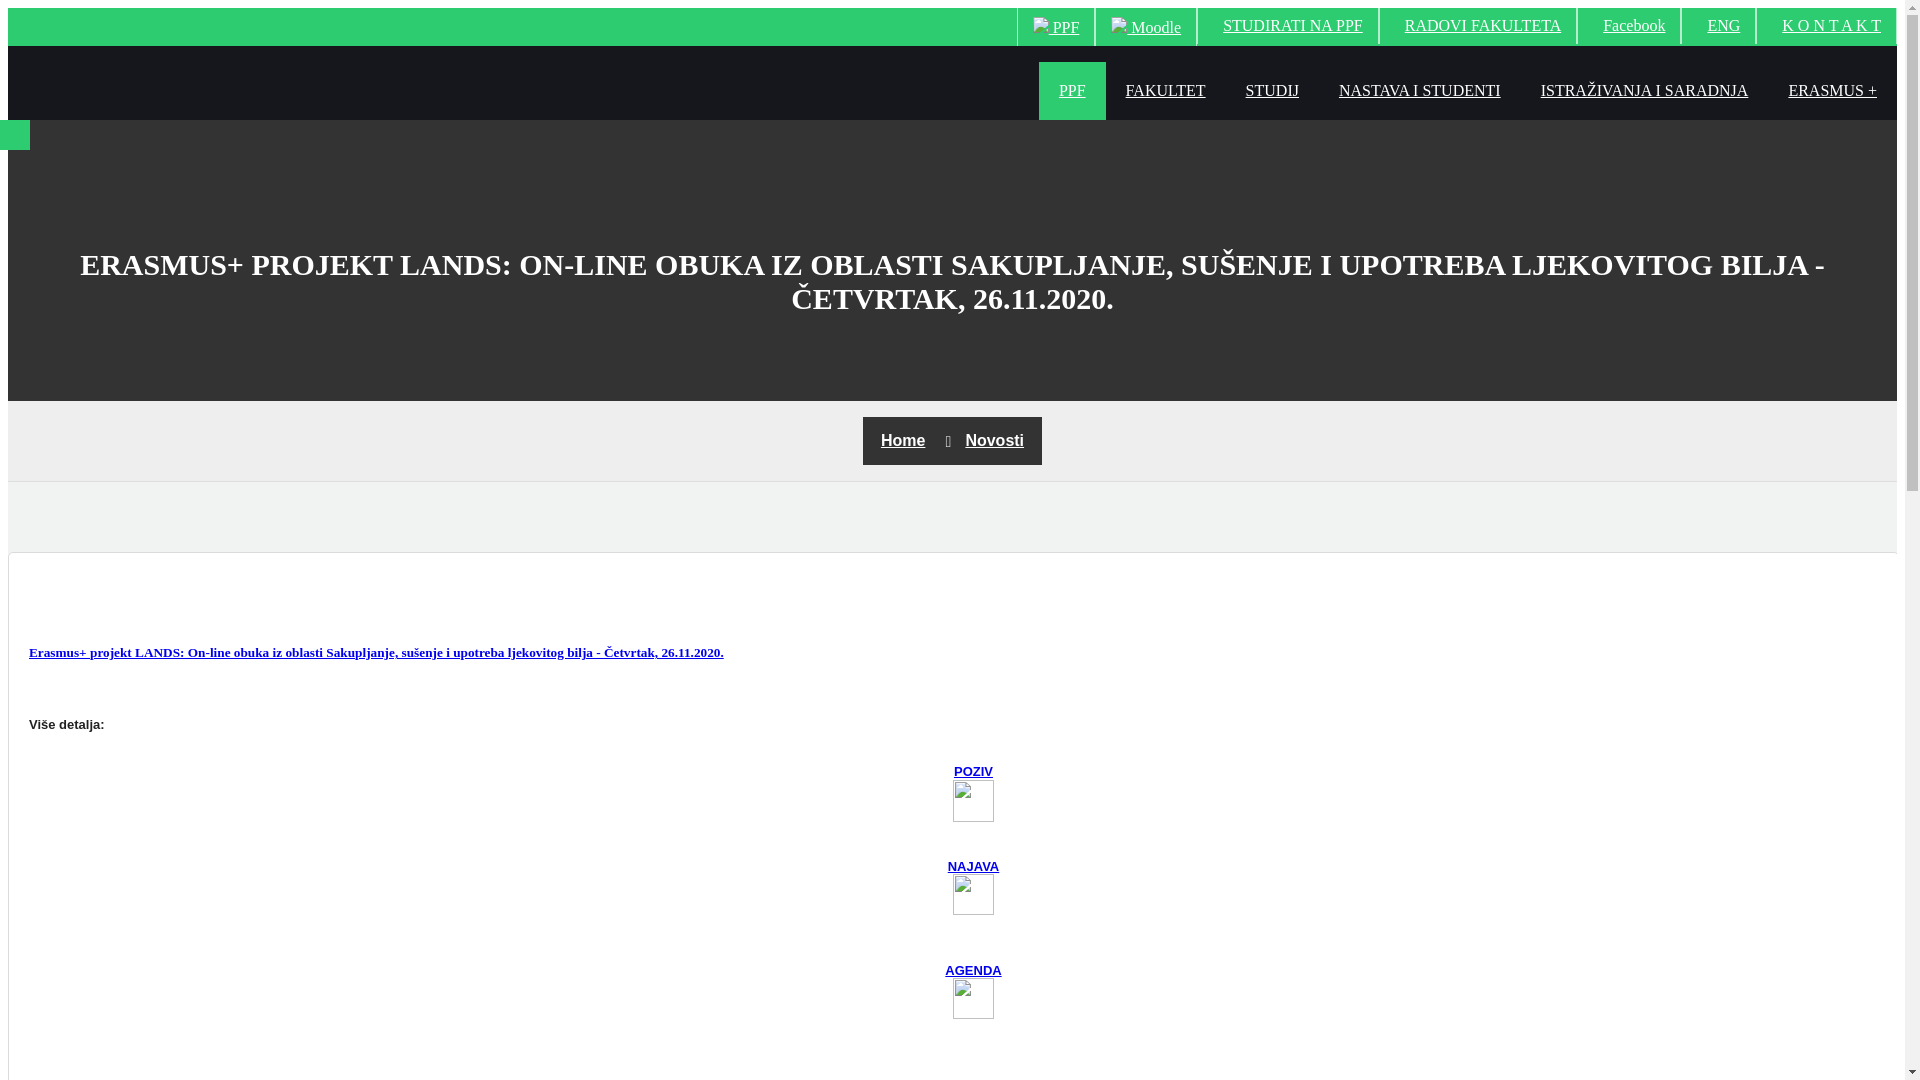  What do you see at coordinates (1072, 91) in the screenshot?
I see `PPF` at bounding box center [1072, 91].